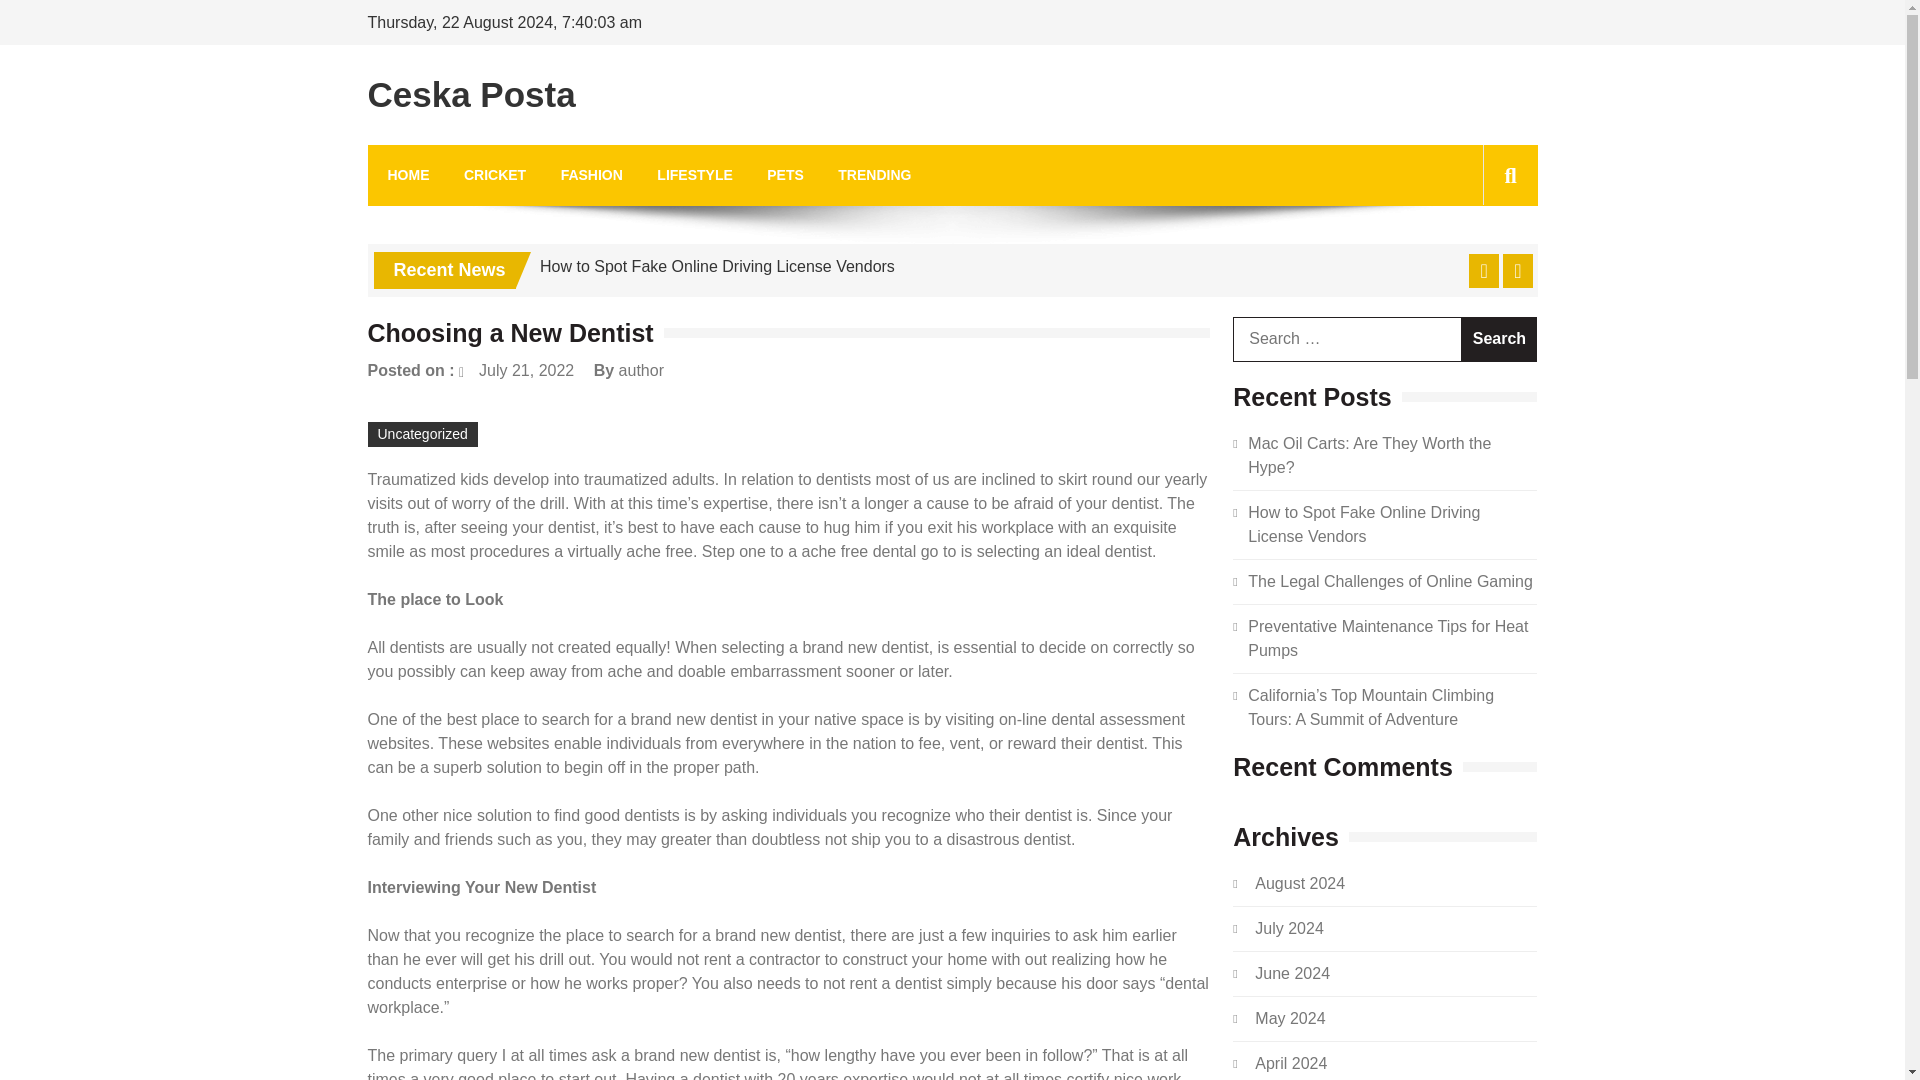  Describe the element at coordinates (874, 175) in the screenshot. I see `TRENDING` at that location.